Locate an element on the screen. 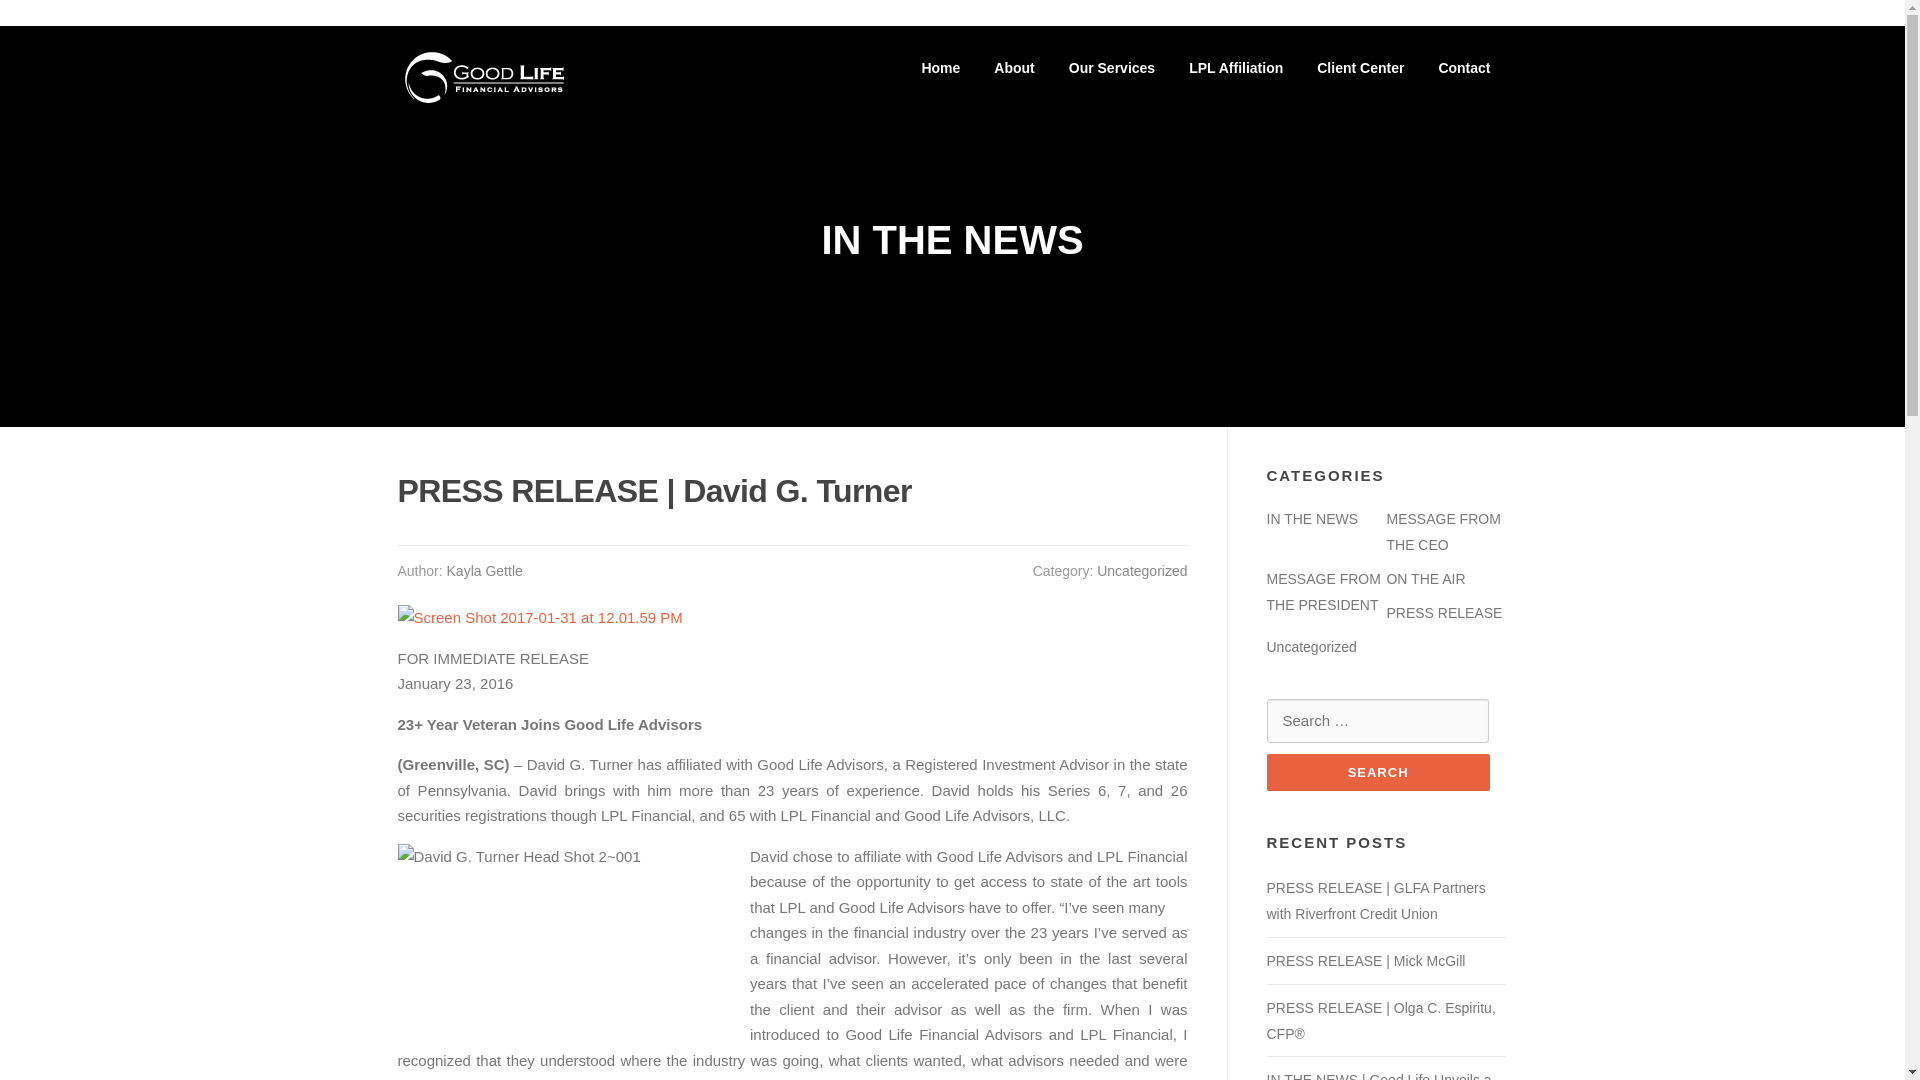 Image resolution: width=1920 pixels, height=1080 pixels. LPL Affiliation is located at coordinates (1235, 68).